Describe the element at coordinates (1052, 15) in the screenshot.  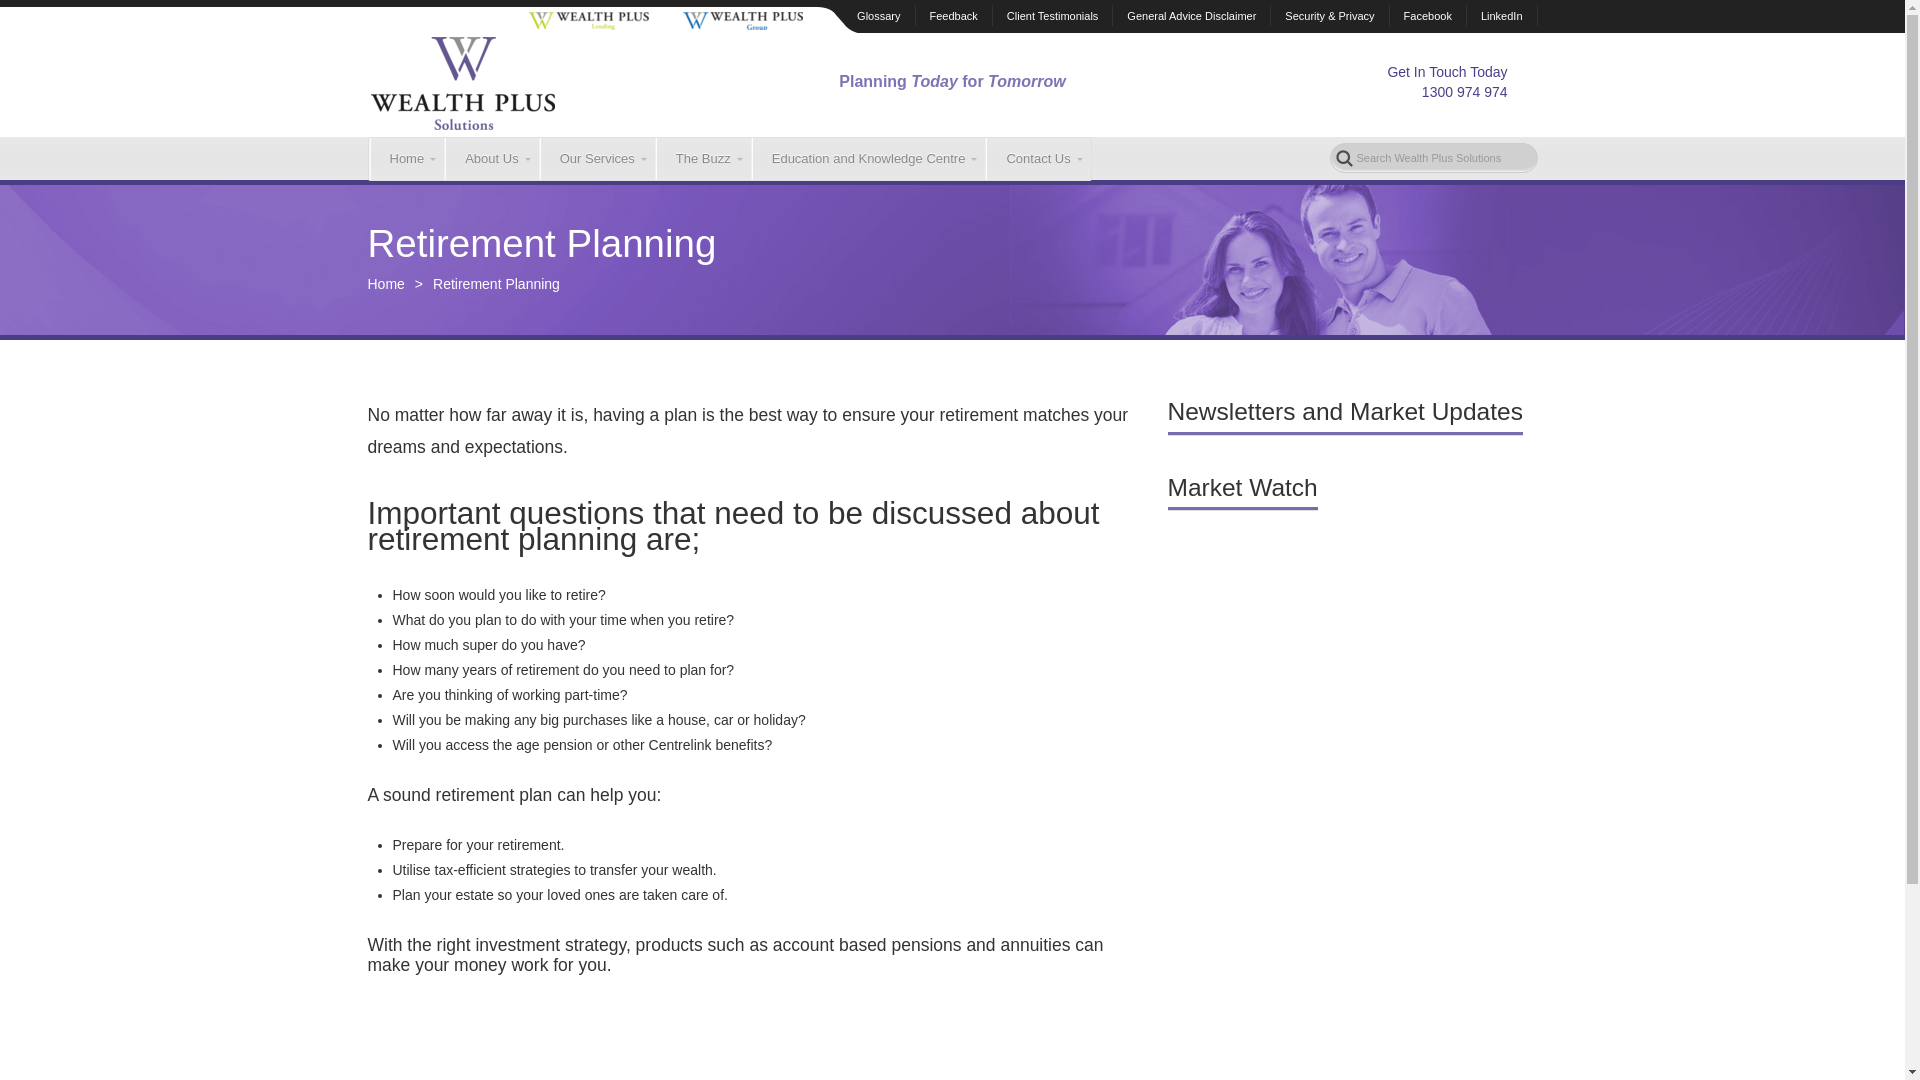
I see `Client Testimonials` at that location.